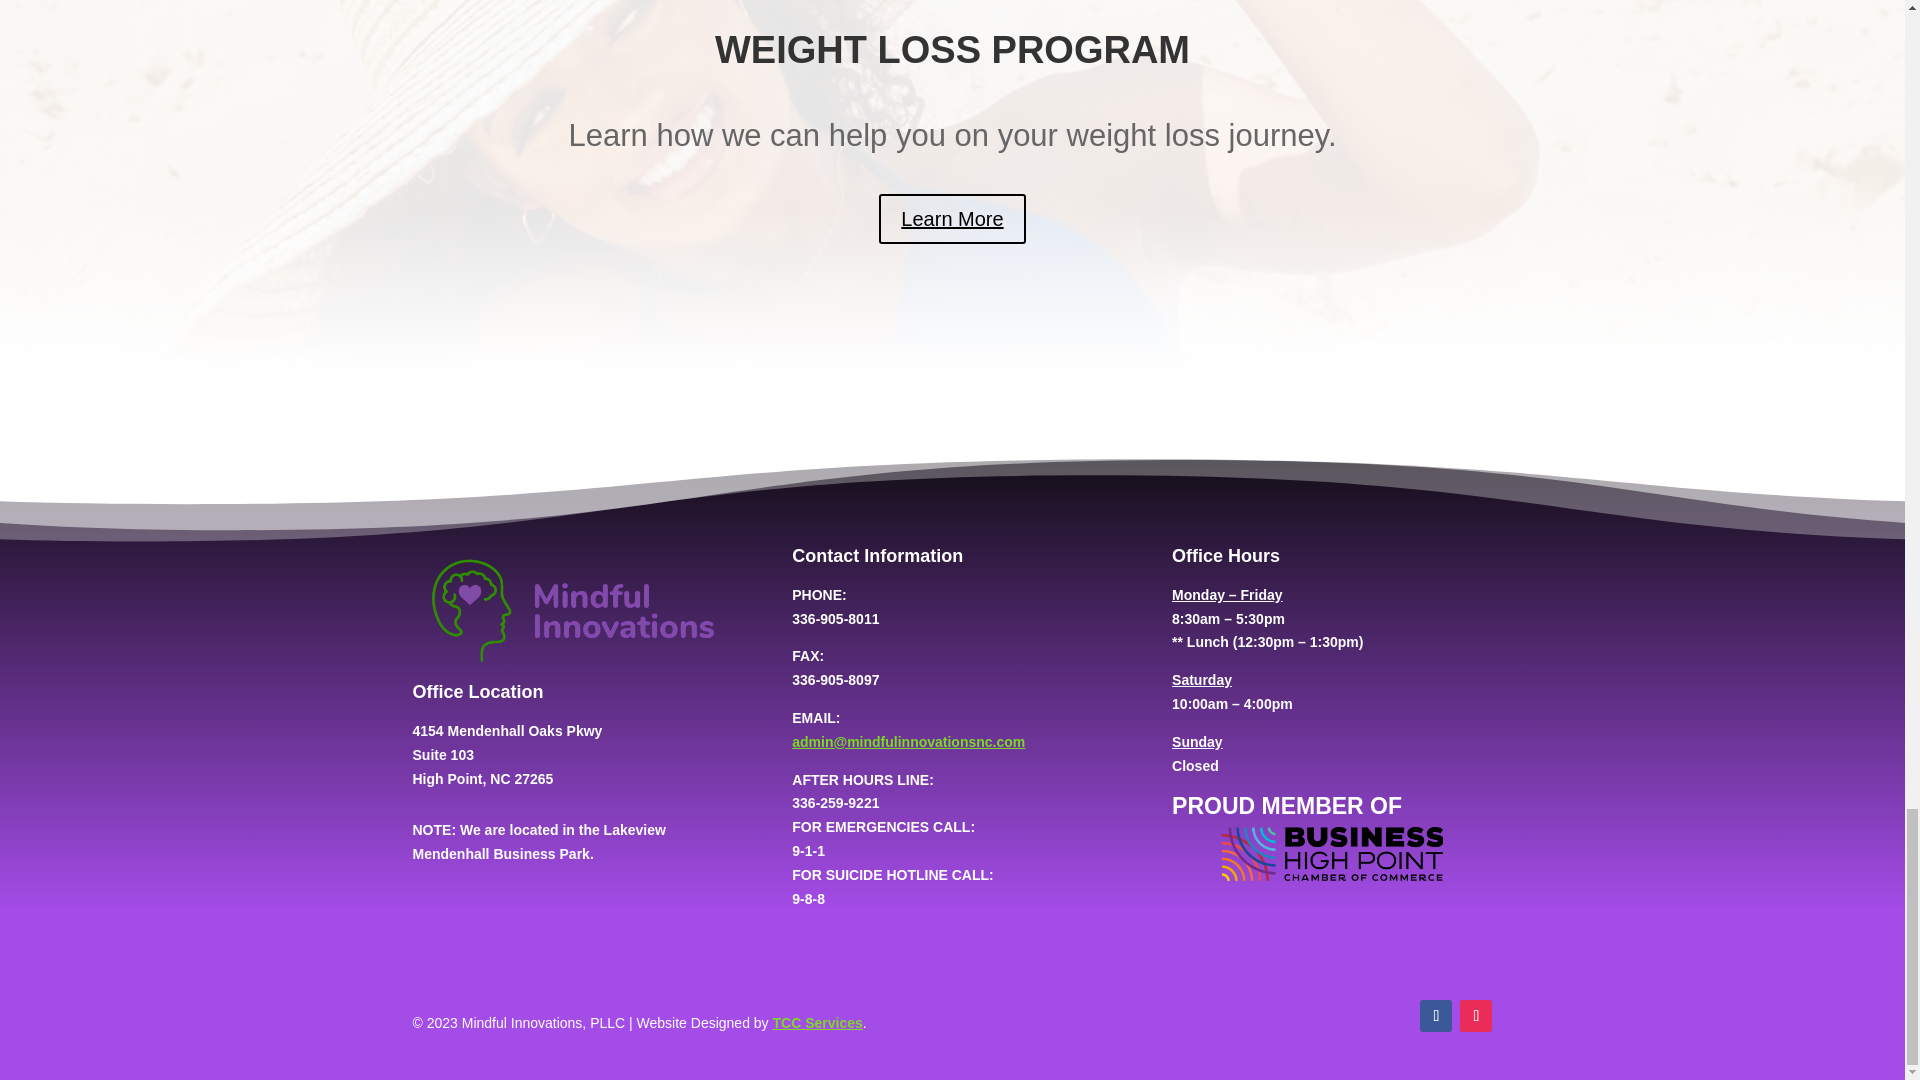 The image size is (1920, 1080). Describe the element at coordinates (1475, 1015) in the screenshot. I see `Follow on Instagram` at that location.